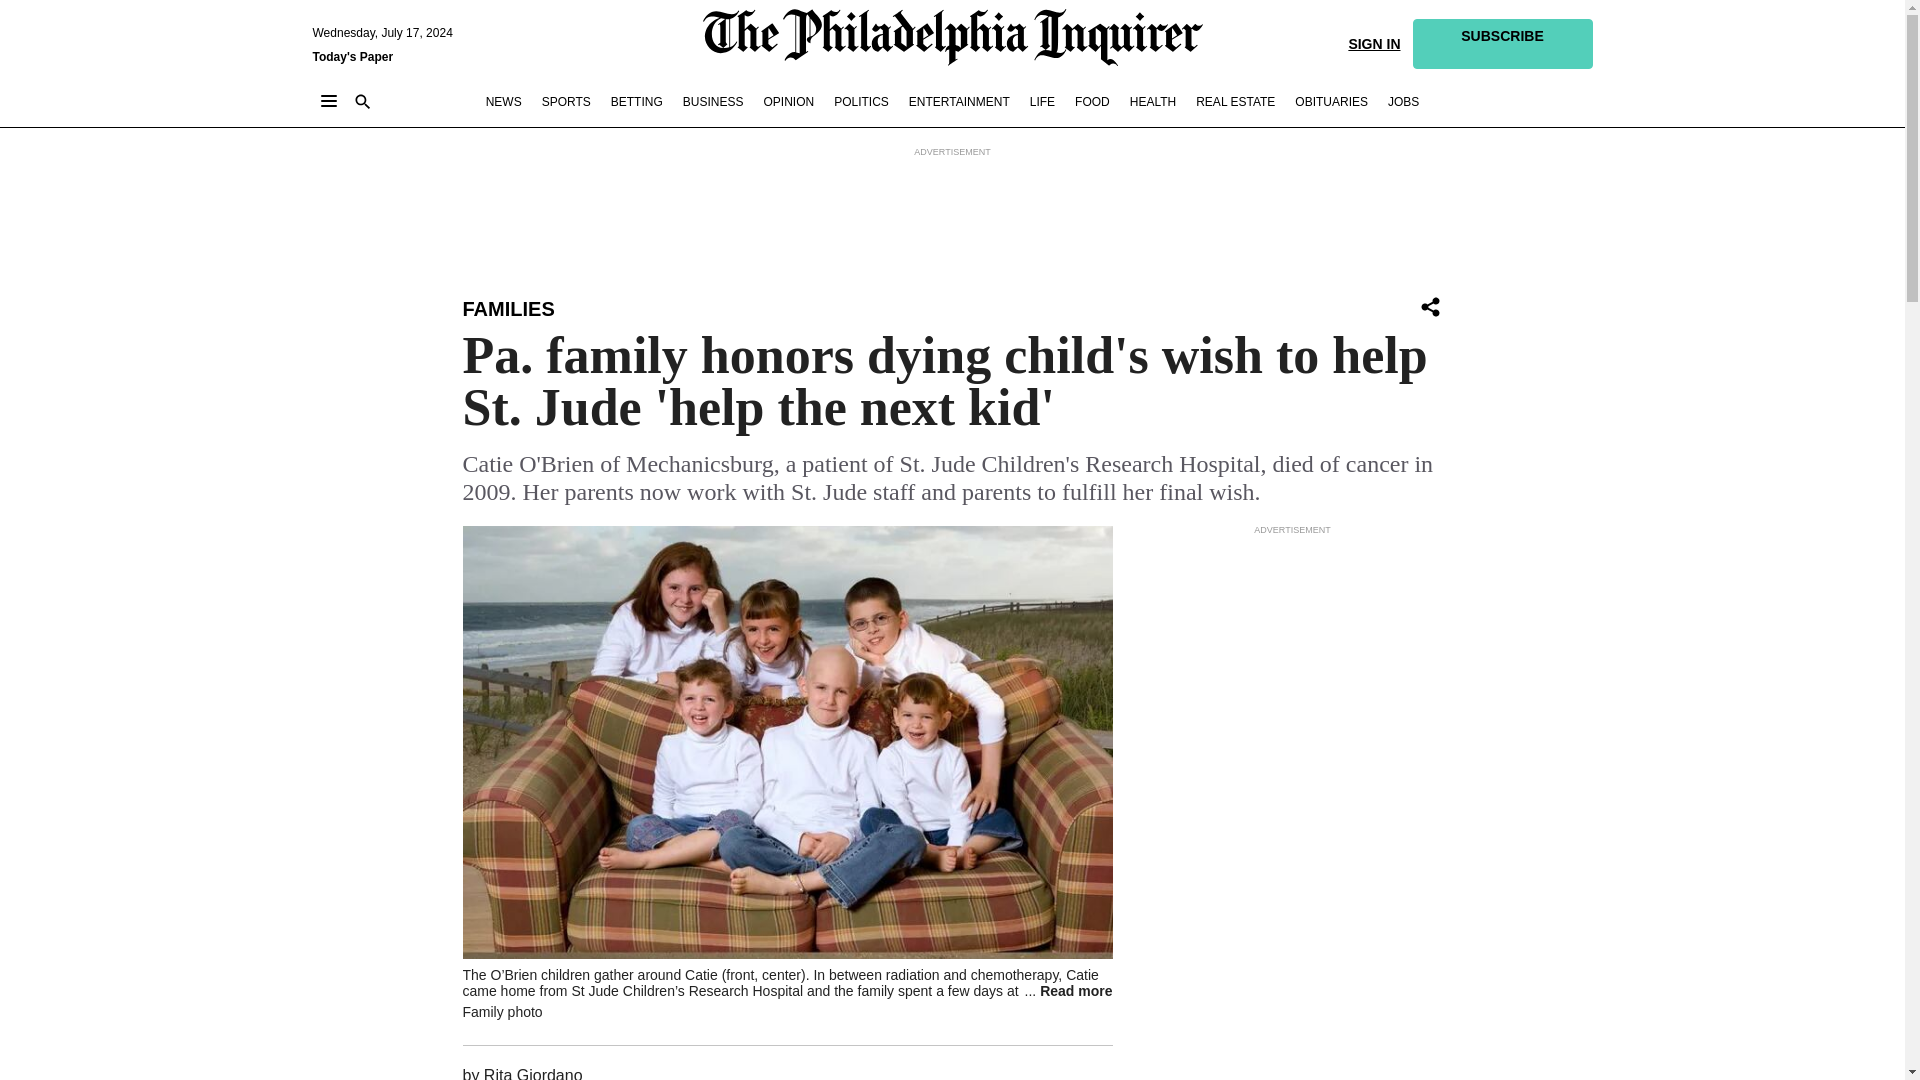 This screenshot has height=1080, width=1920. What do you see at coordinates (1235, 102) in the screenshot?
I see `REAL ESTATE` at bounding box center [1235, 102].